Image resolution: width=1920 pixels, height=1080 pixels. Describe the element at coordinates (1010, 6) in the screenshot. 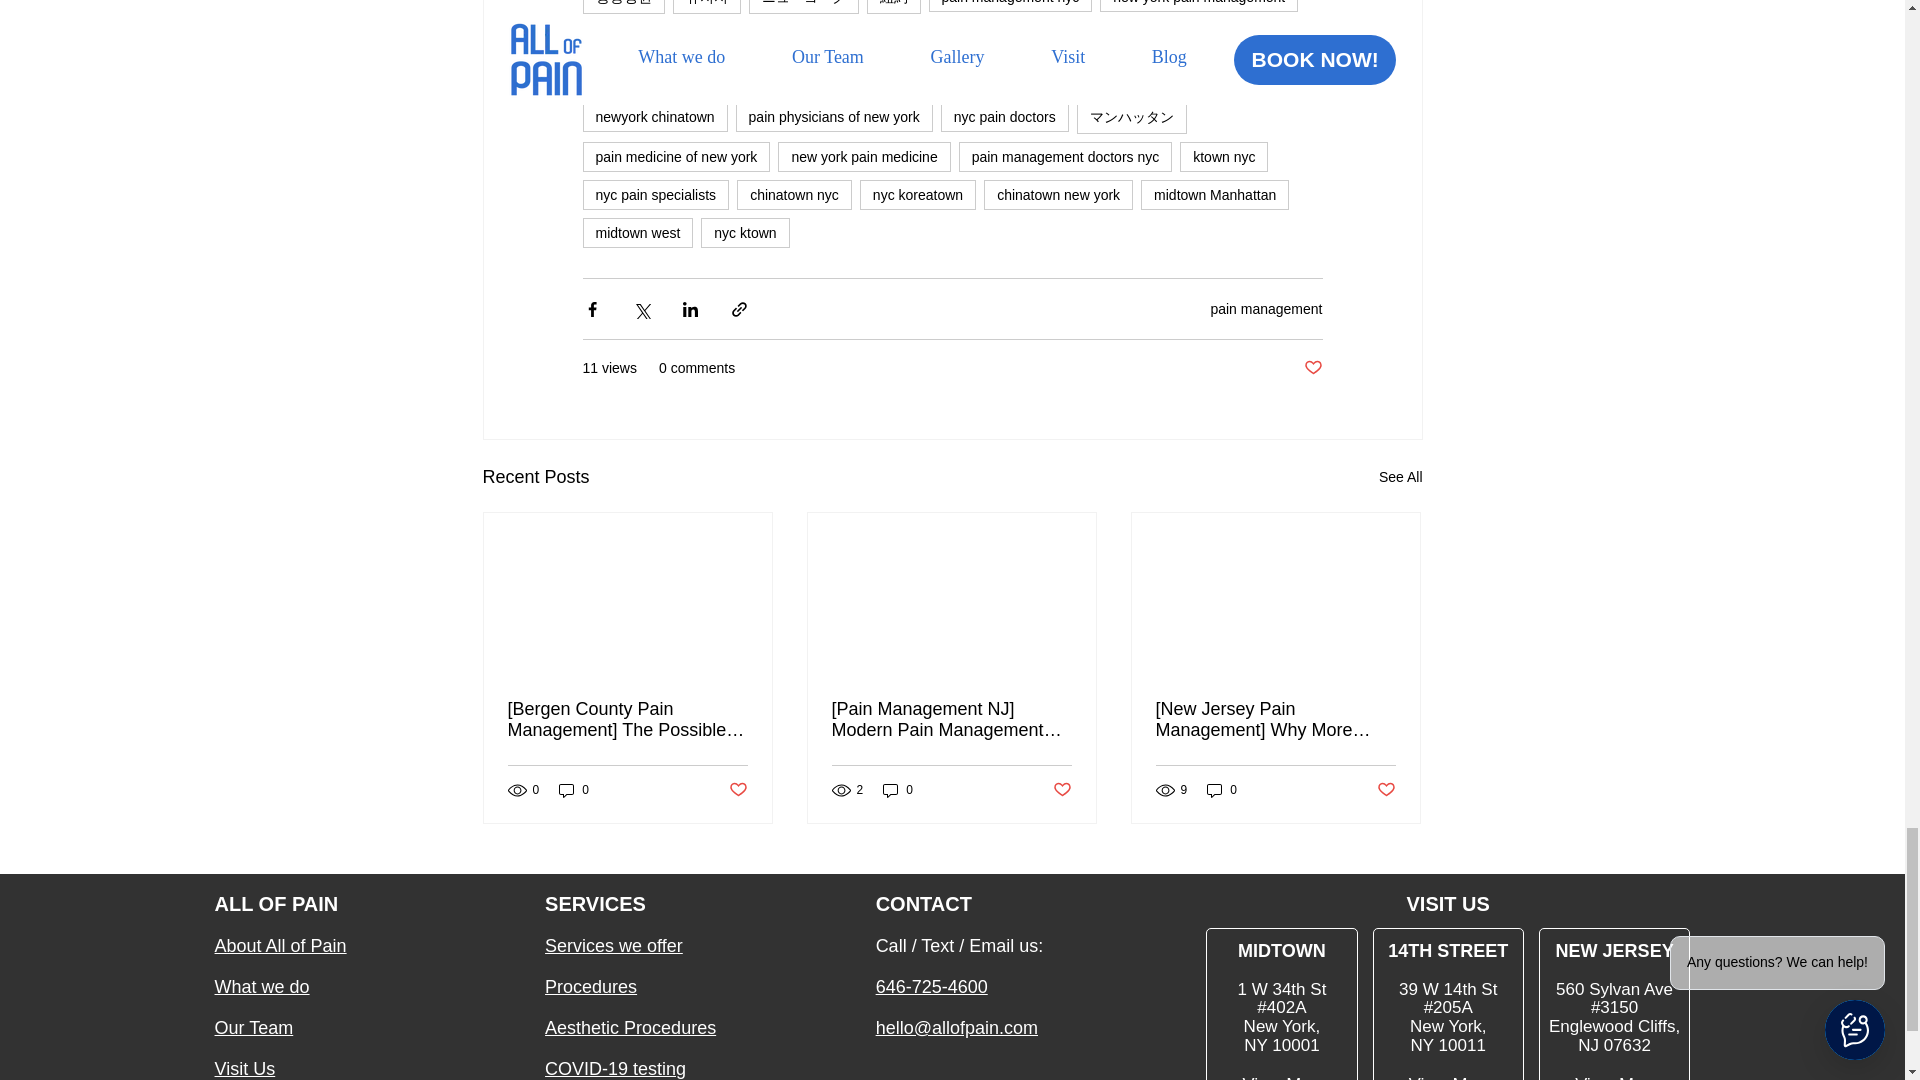

I see `pain management nyc` at that location.